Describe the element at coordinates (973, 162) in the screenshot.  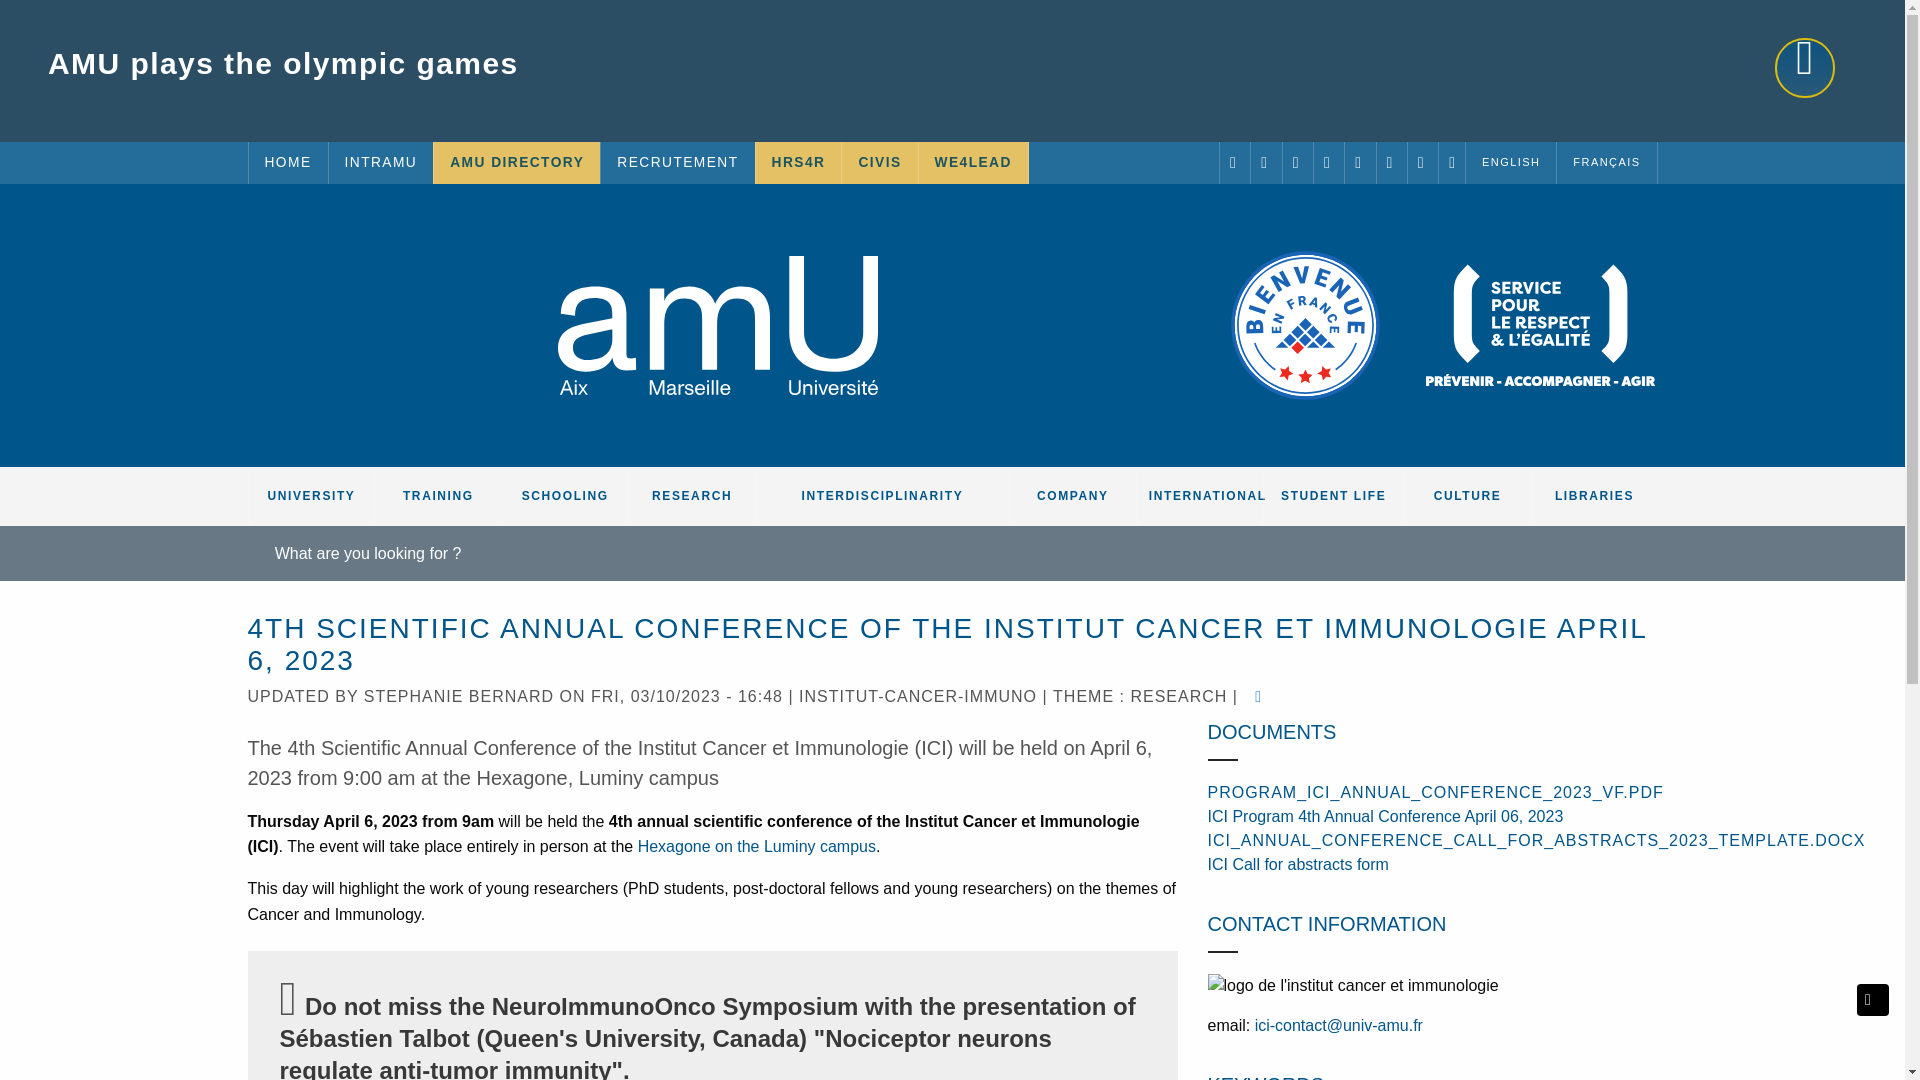
I see `WE4LEAD` at that location.